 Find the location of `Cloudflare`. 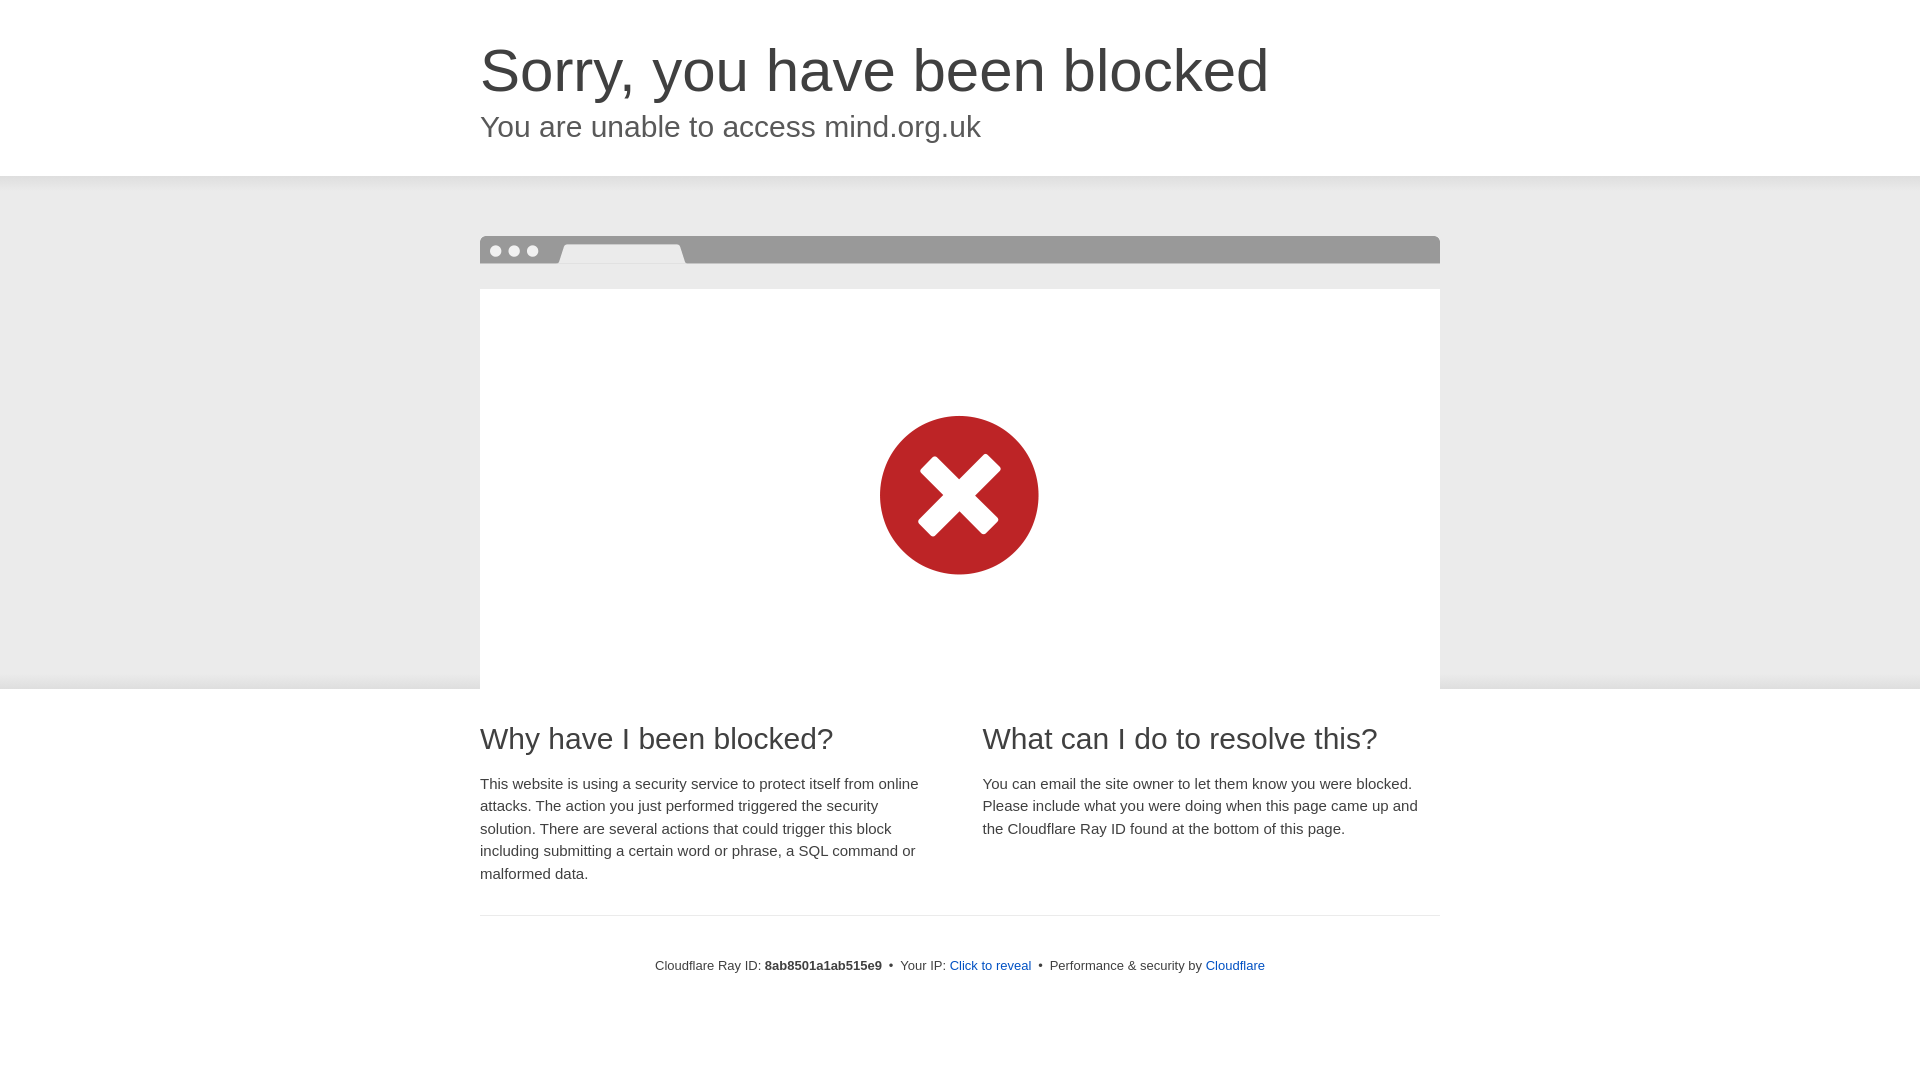

Cloudflare is located at coordinates (1235, 965).